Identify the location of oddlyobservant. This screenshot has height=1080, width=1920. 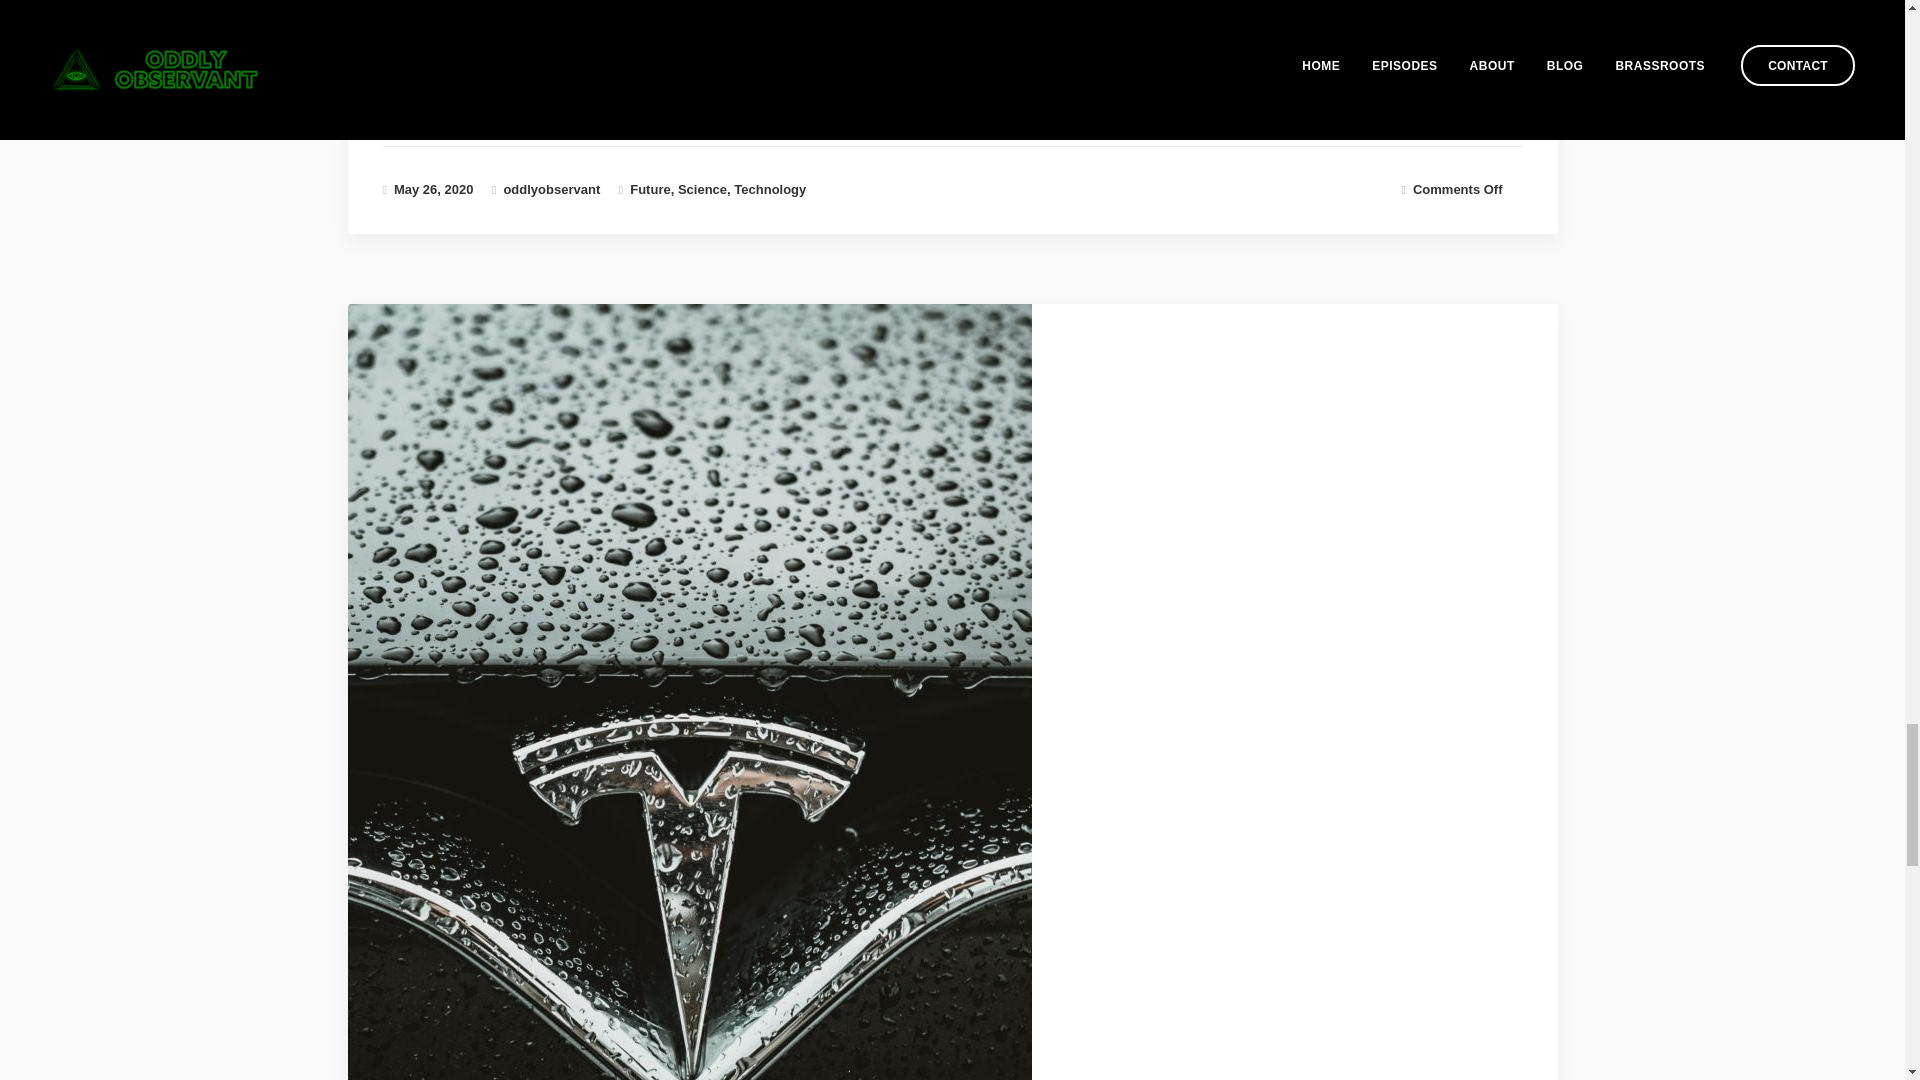
(551, 189).